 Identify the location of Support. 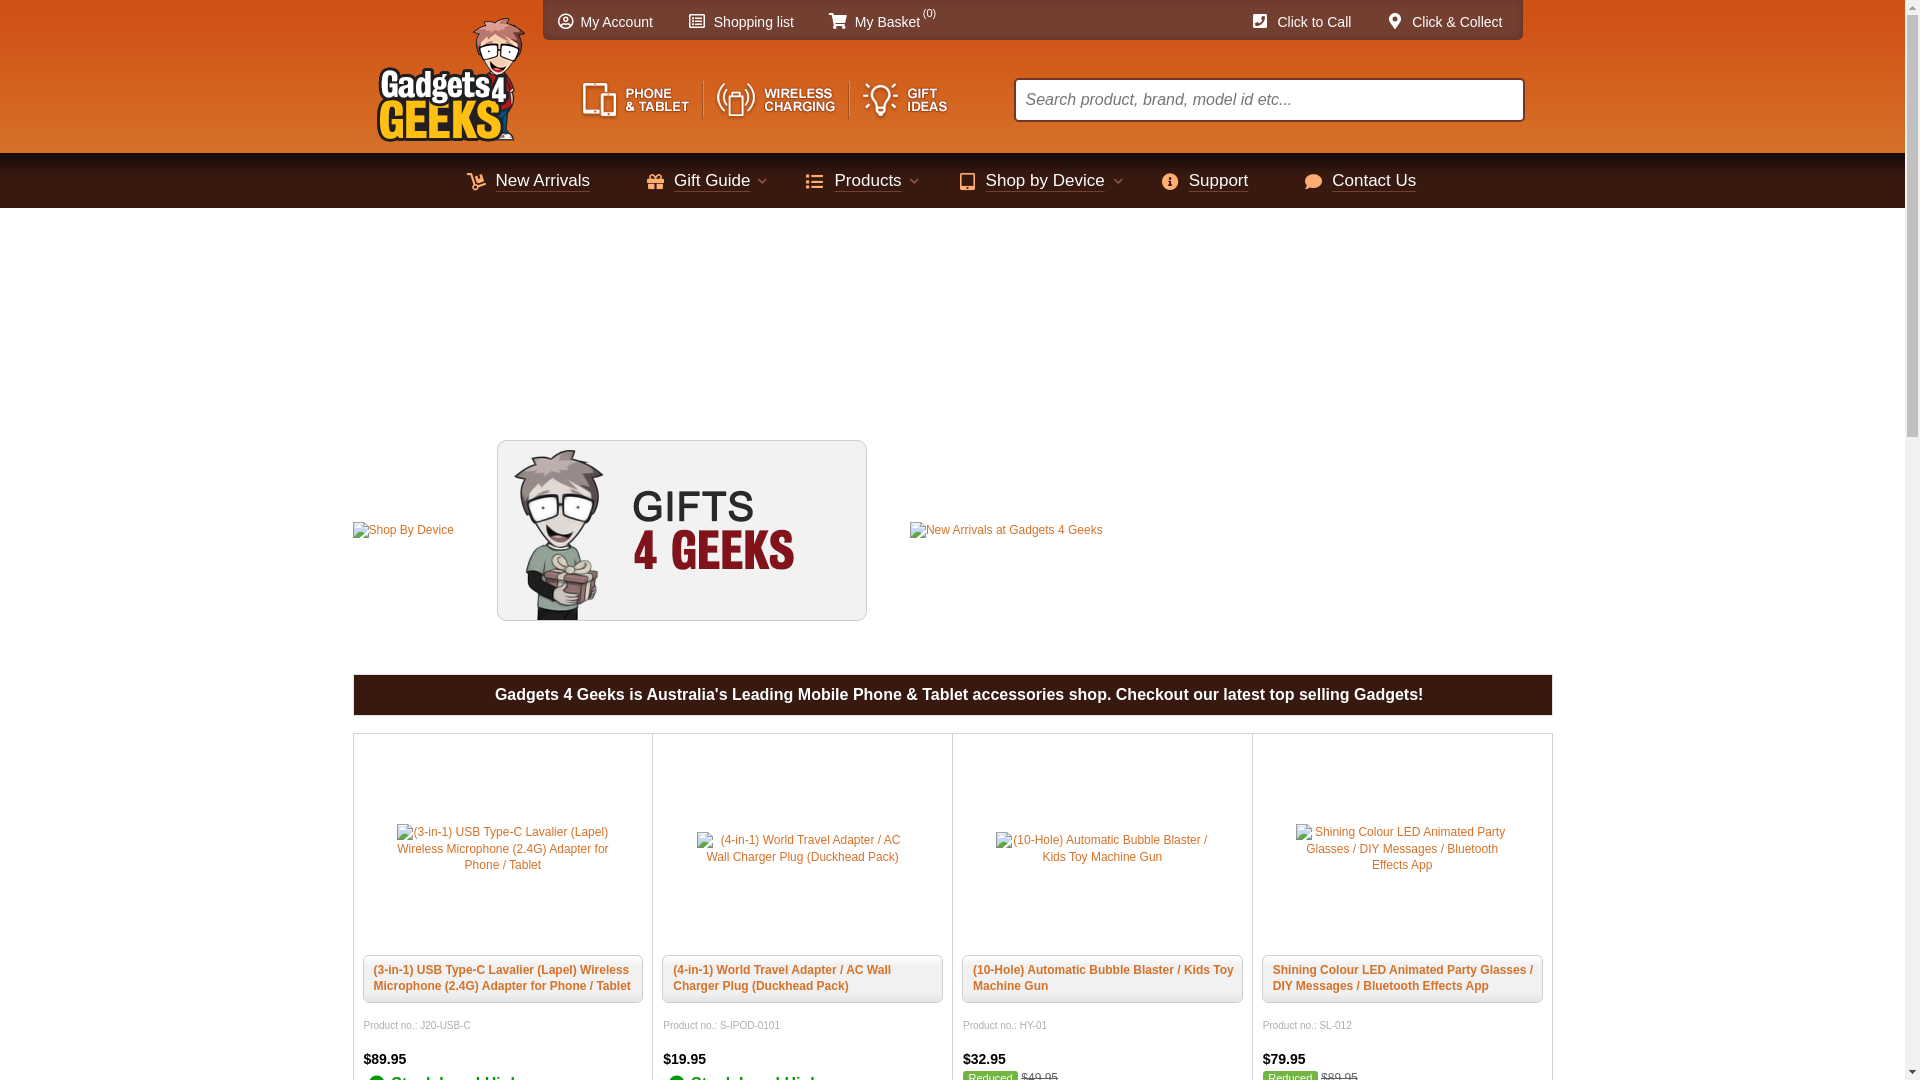
(1224, 180).